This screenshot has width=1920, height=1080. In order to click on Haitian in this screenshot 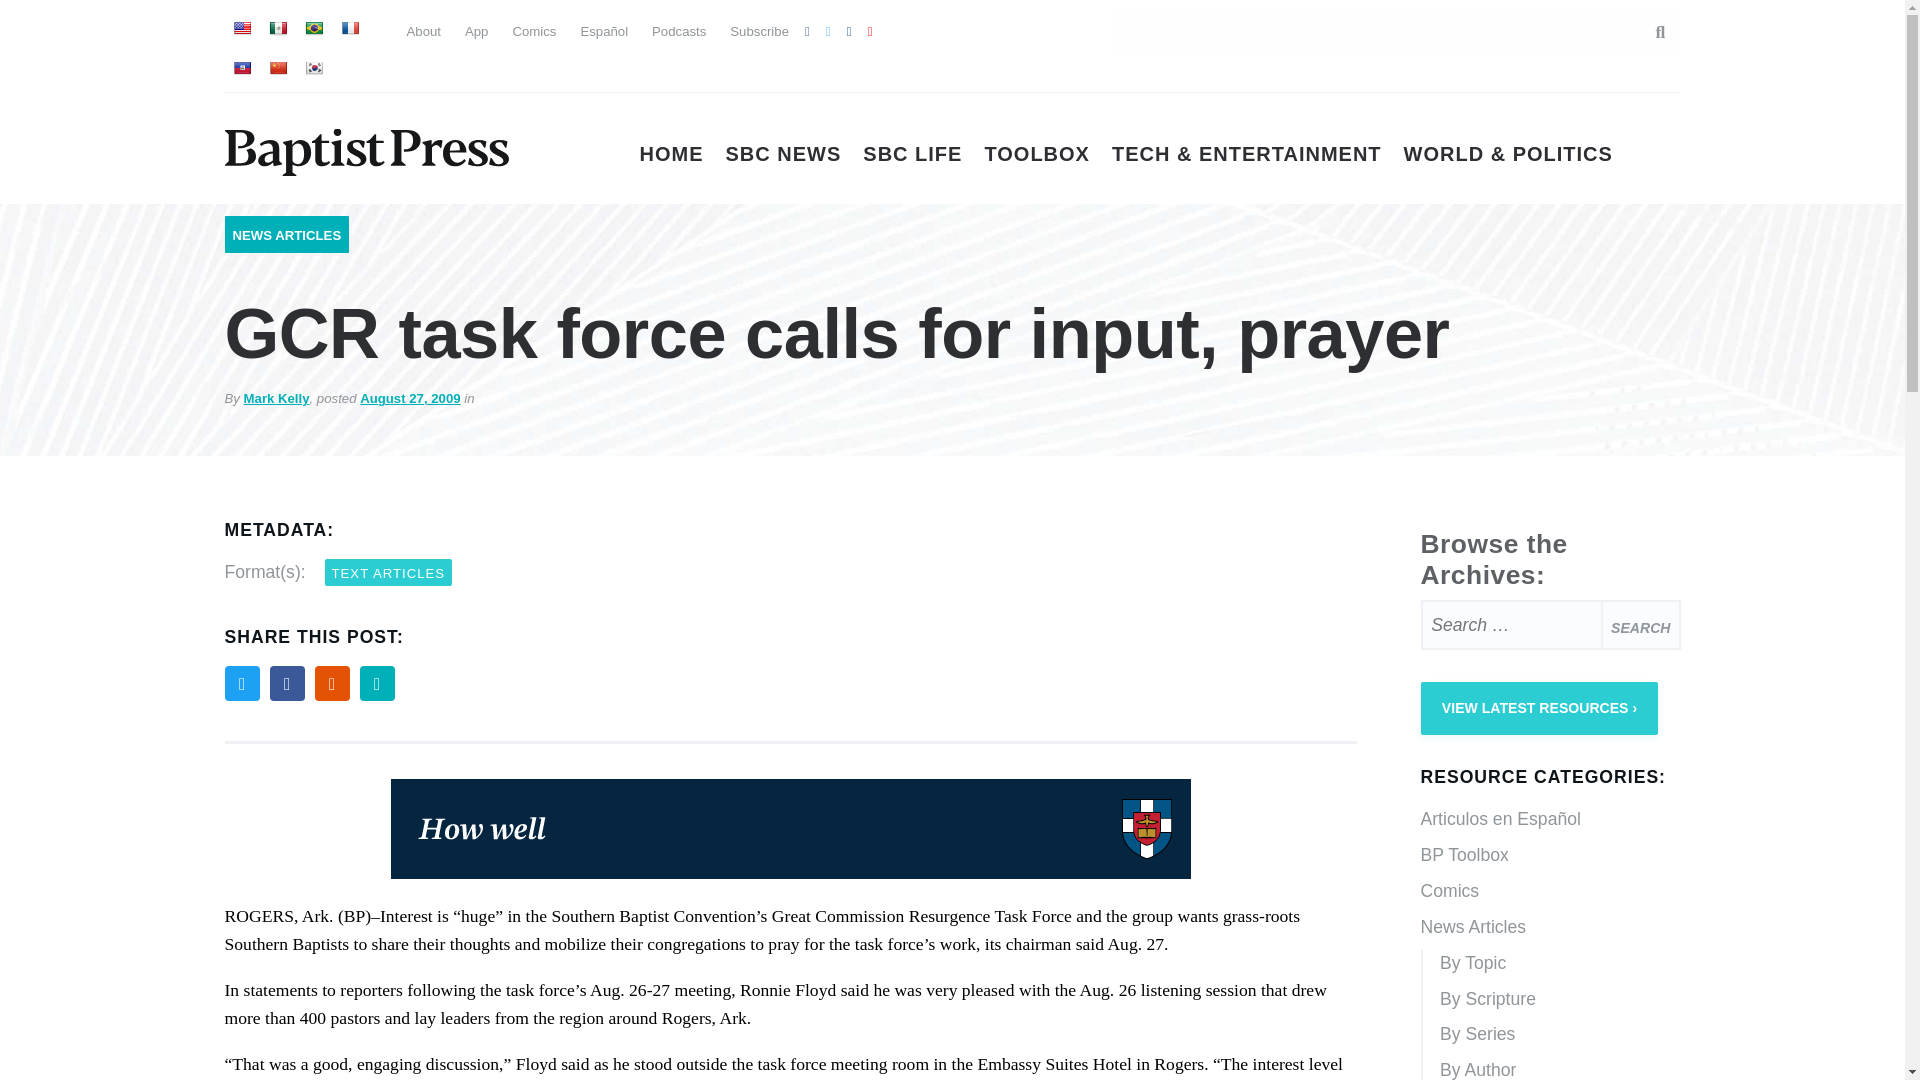, I will do `click(240, 68)`.